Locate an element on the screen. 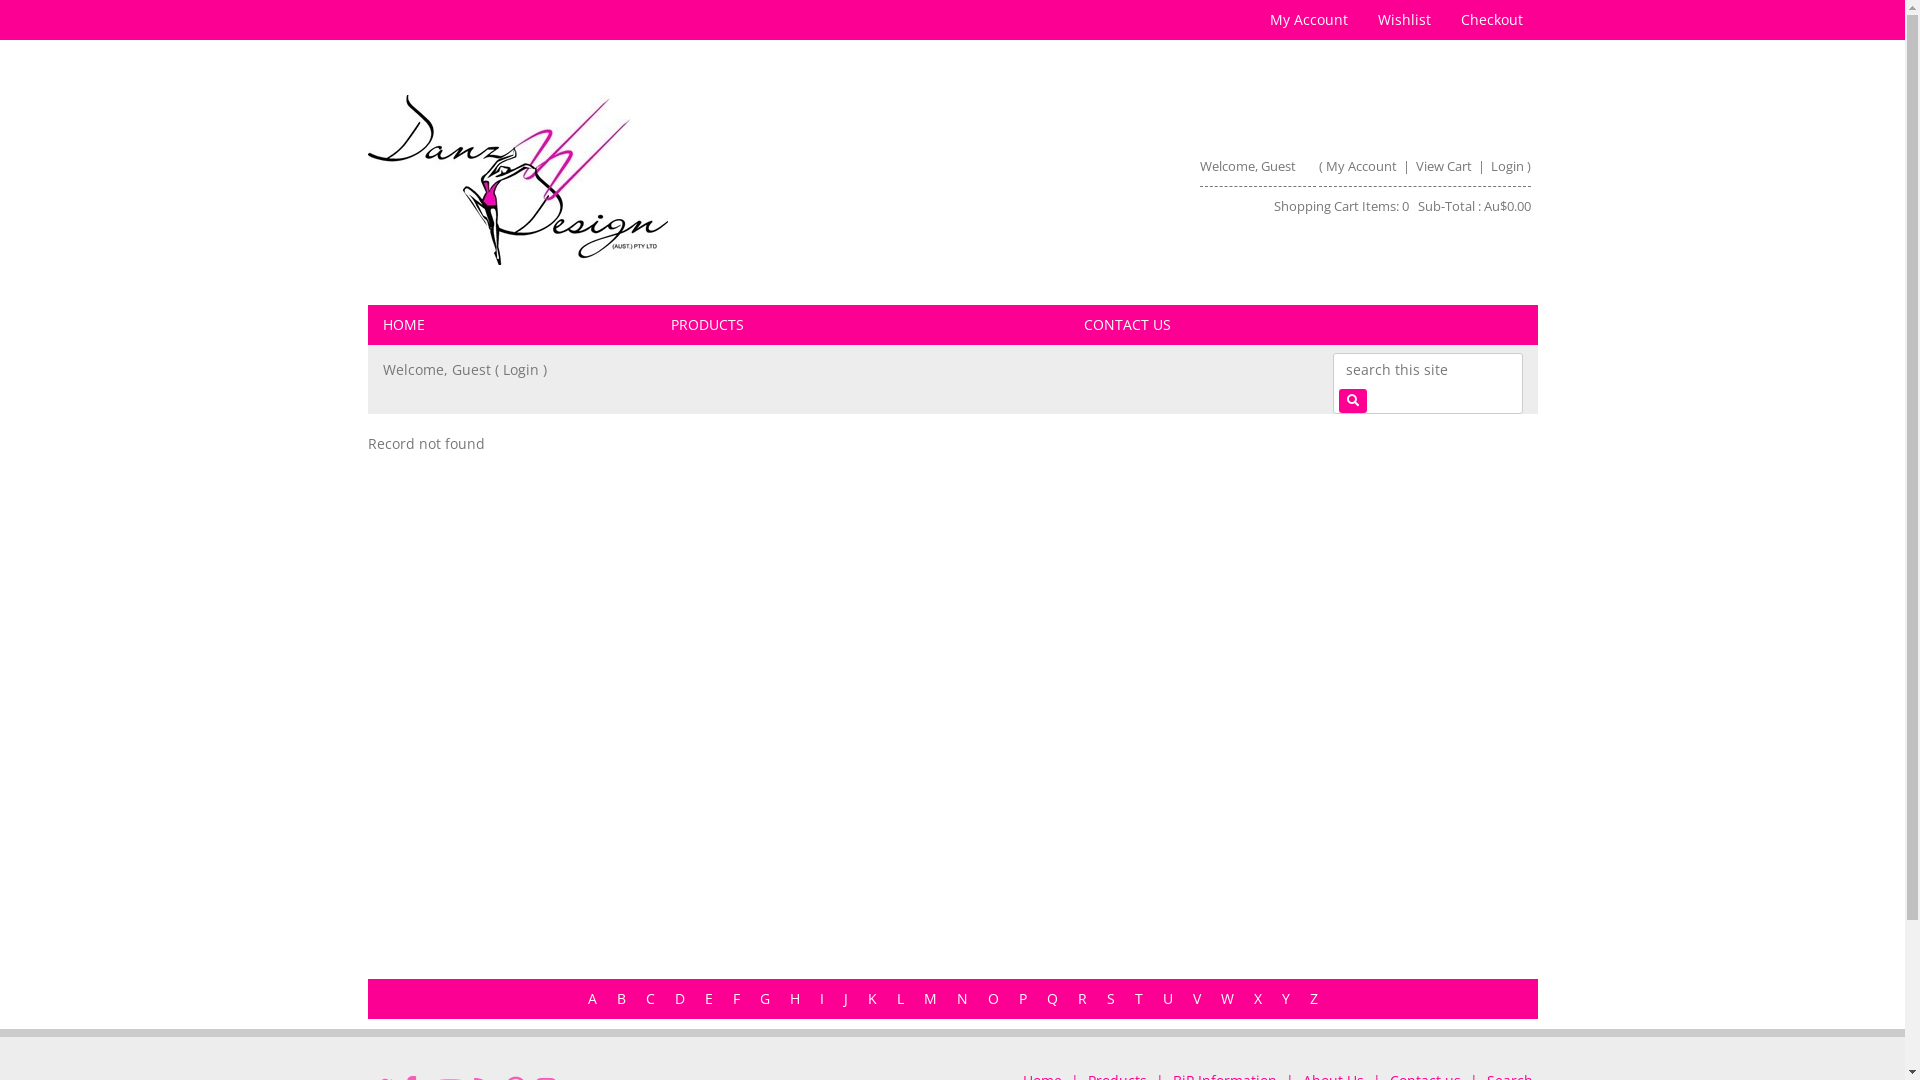 This screenshot has height=1080, width=1920. A is located at coordinates (592, 998).